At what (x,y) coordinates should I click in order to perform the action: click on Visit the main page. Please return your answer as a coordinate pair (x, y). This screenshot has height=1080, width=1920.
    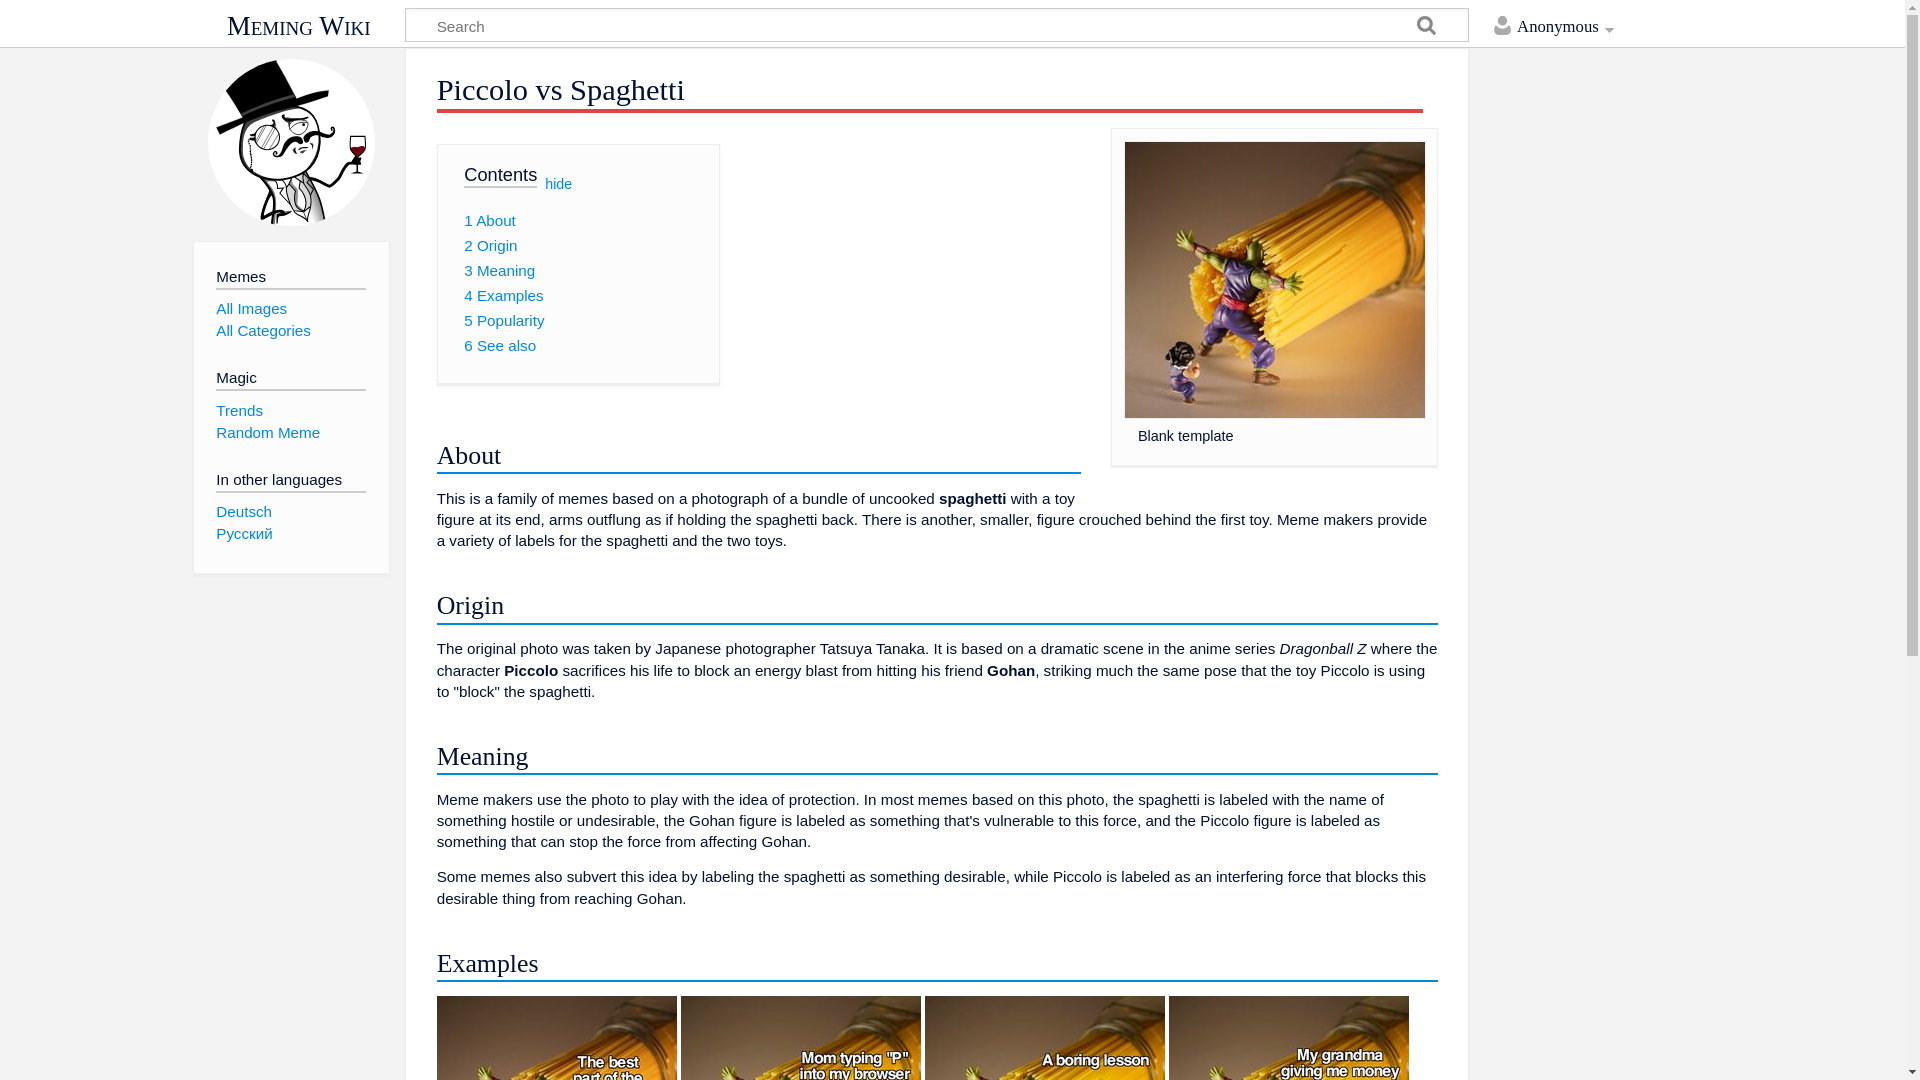
    Looking at the image, I should click on (290, 142).